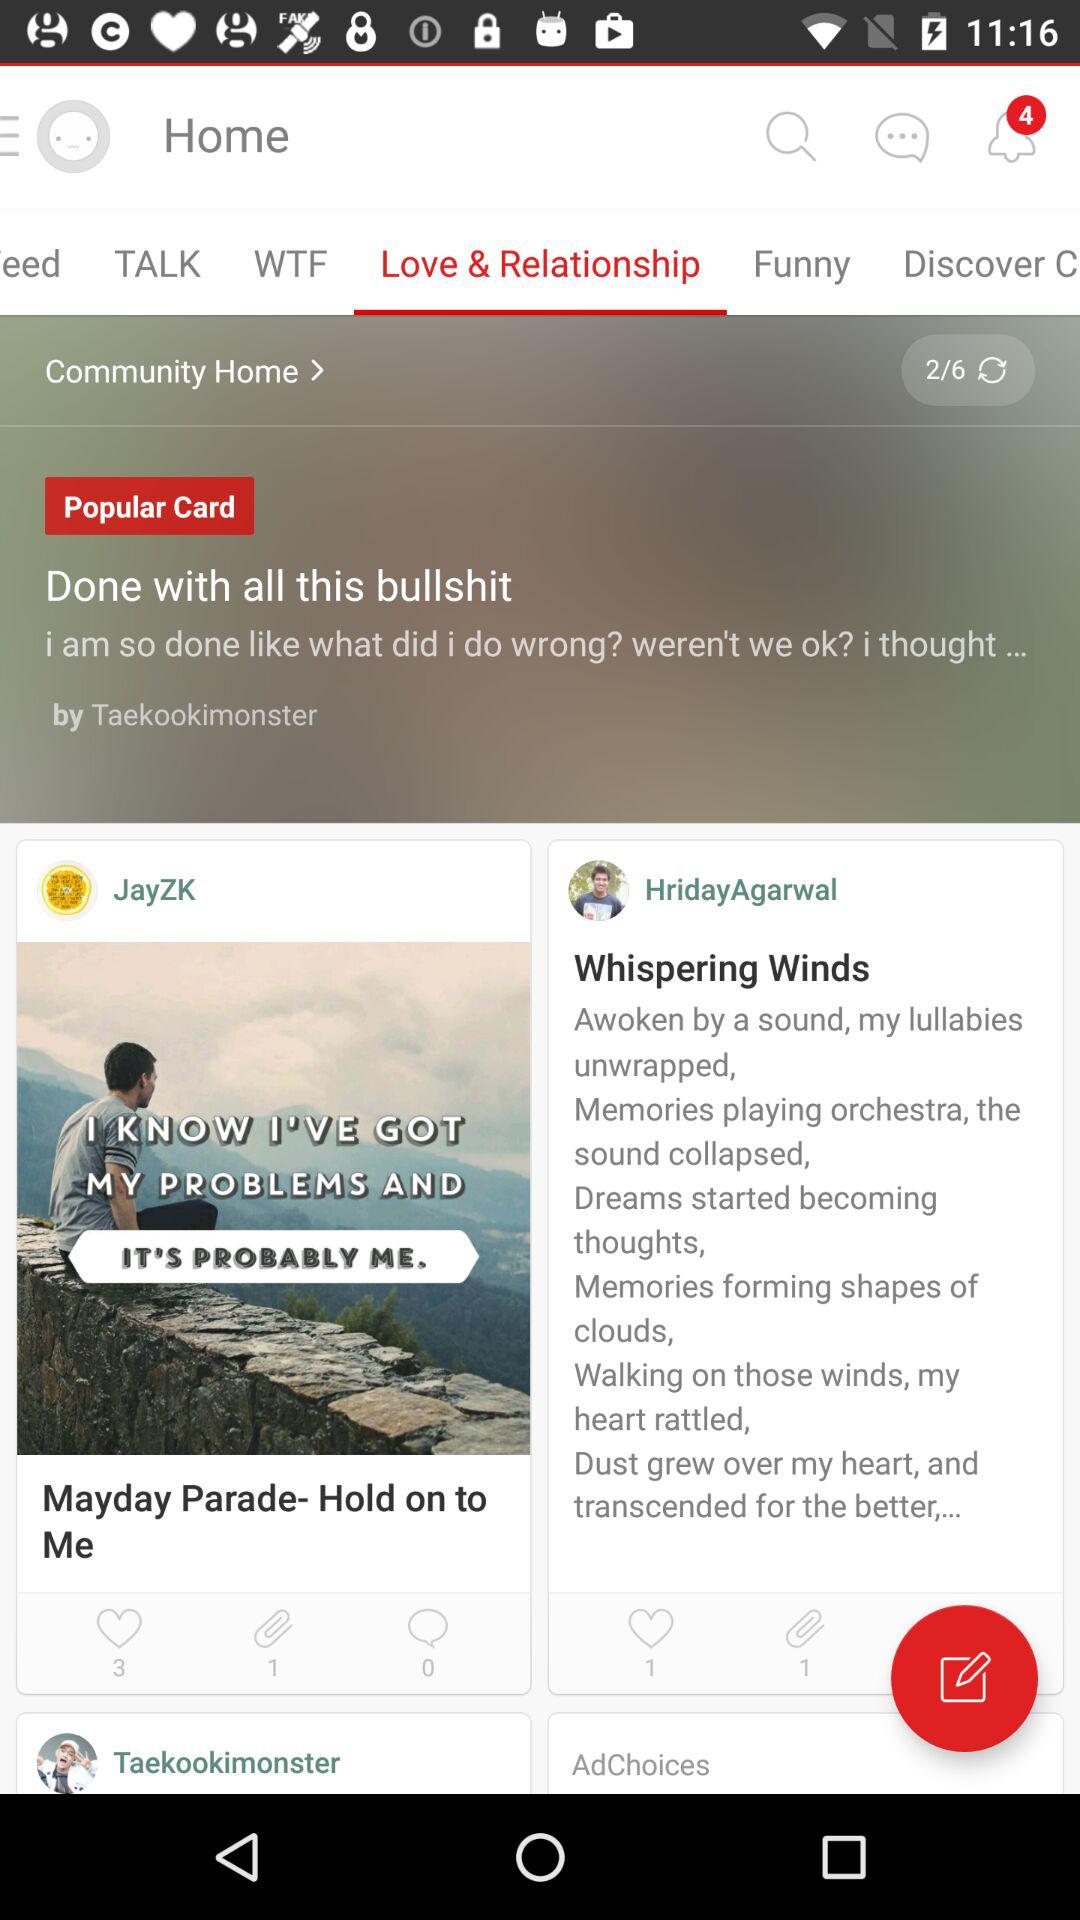 This screenshot has width=1080, height=1920. I want to click on tap for notification, so click(1011, 136).